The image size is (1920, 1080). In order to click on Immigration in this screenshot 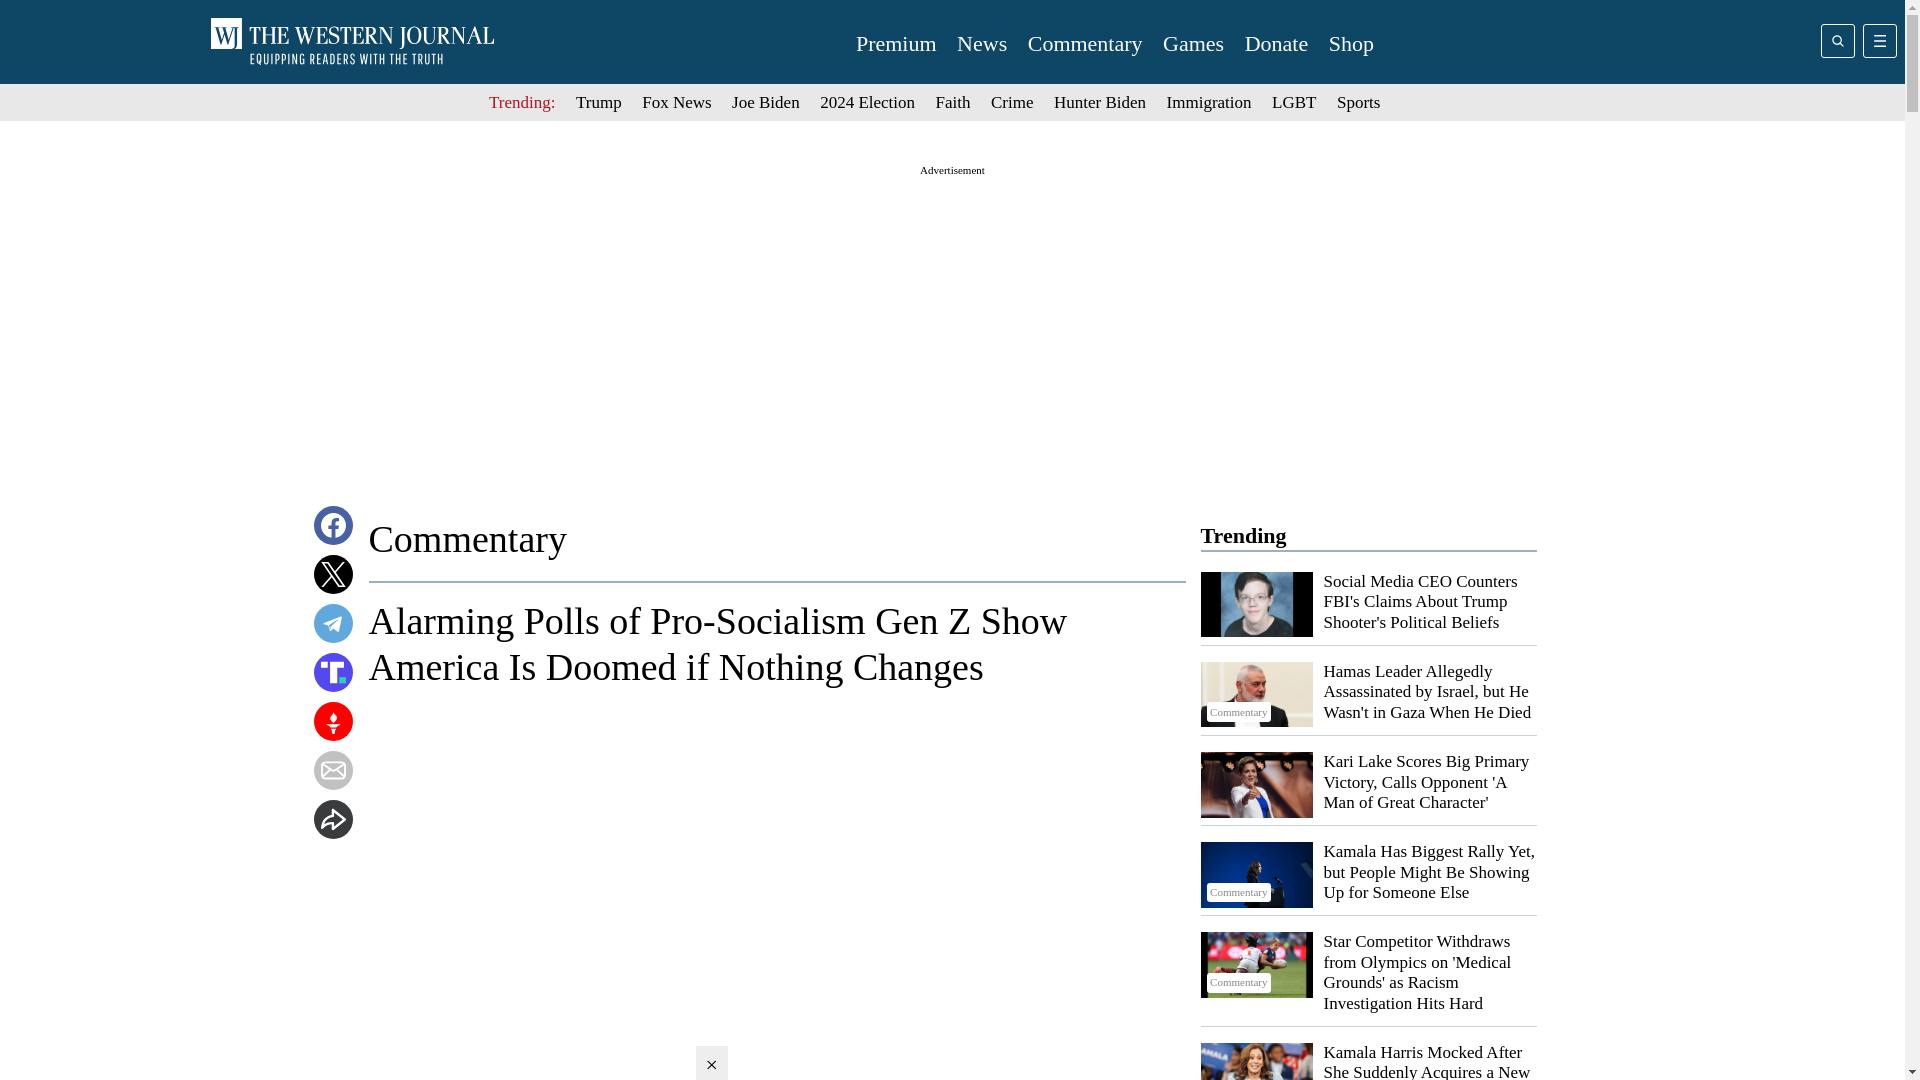, I will do `click(1209, 102)`.